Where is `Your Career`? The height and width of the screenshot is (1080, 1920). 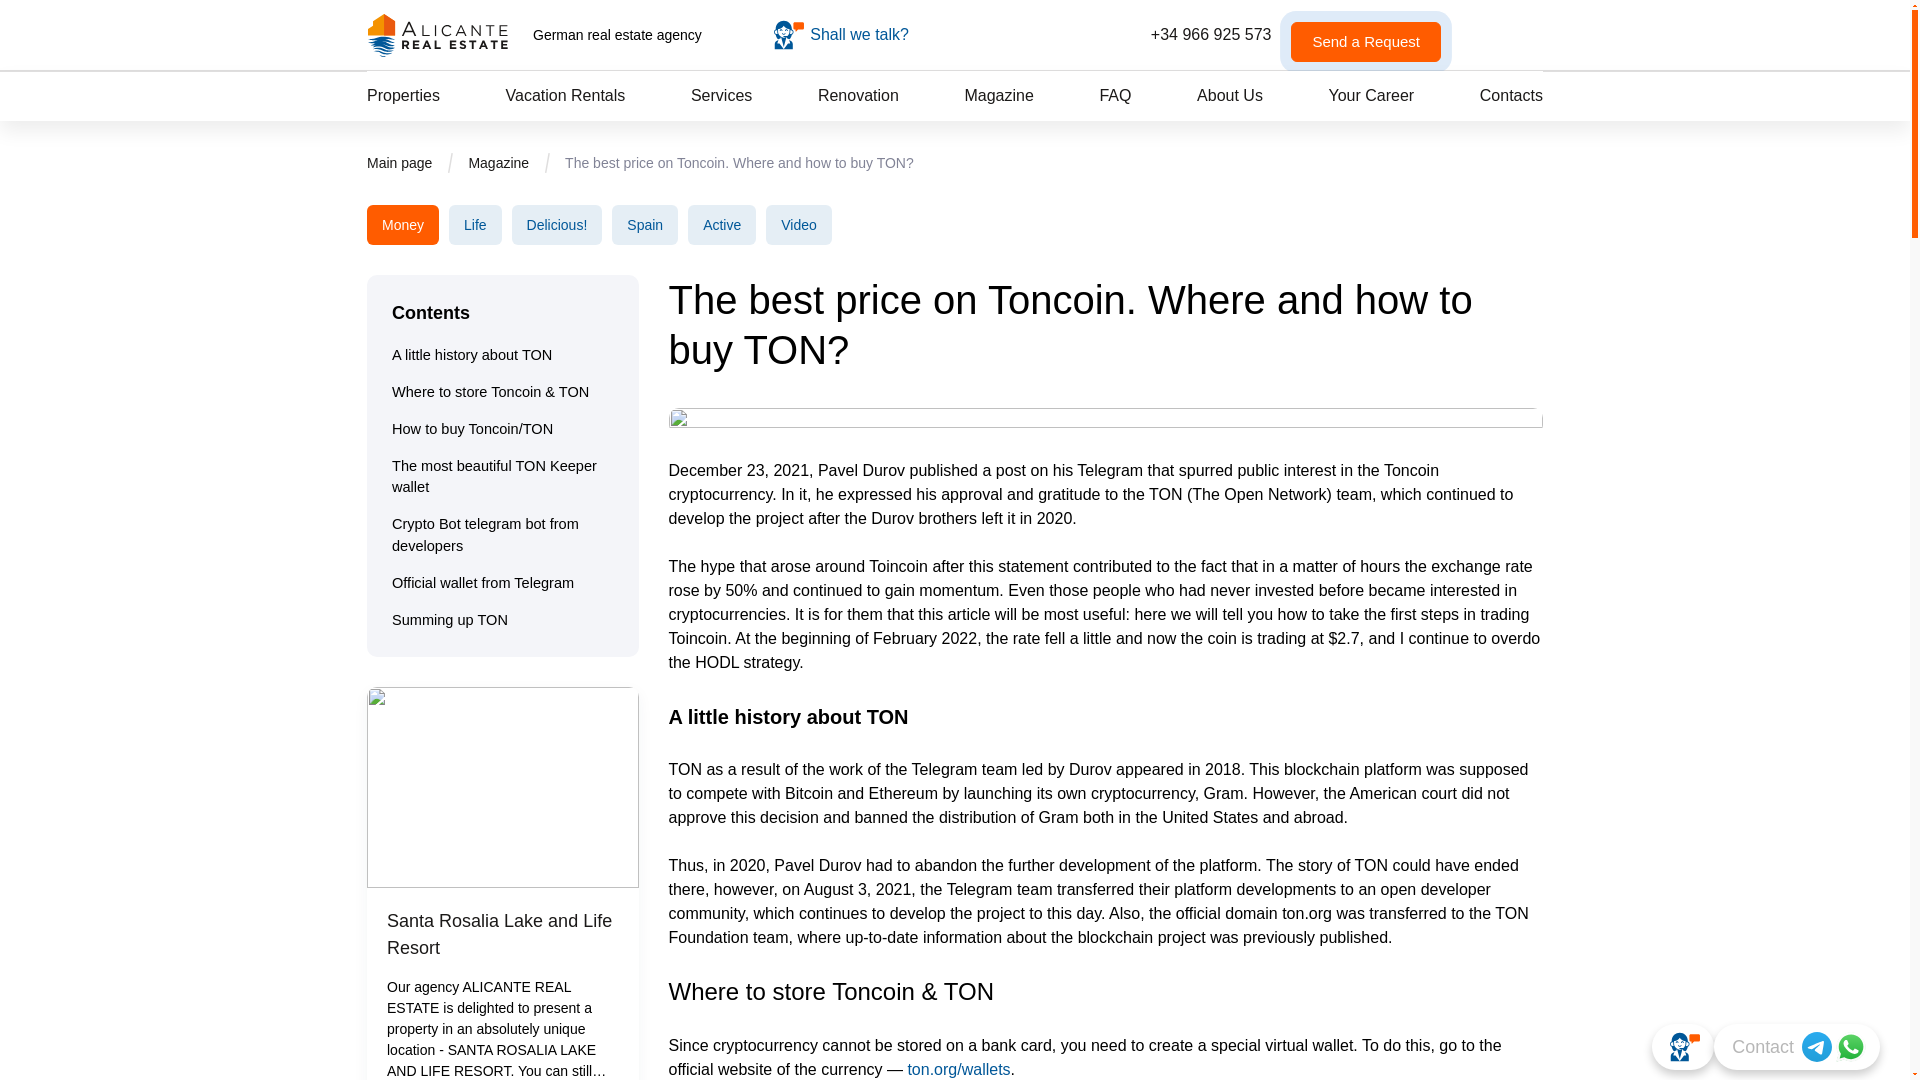
Your Career is located at coordinates (1370, 95).